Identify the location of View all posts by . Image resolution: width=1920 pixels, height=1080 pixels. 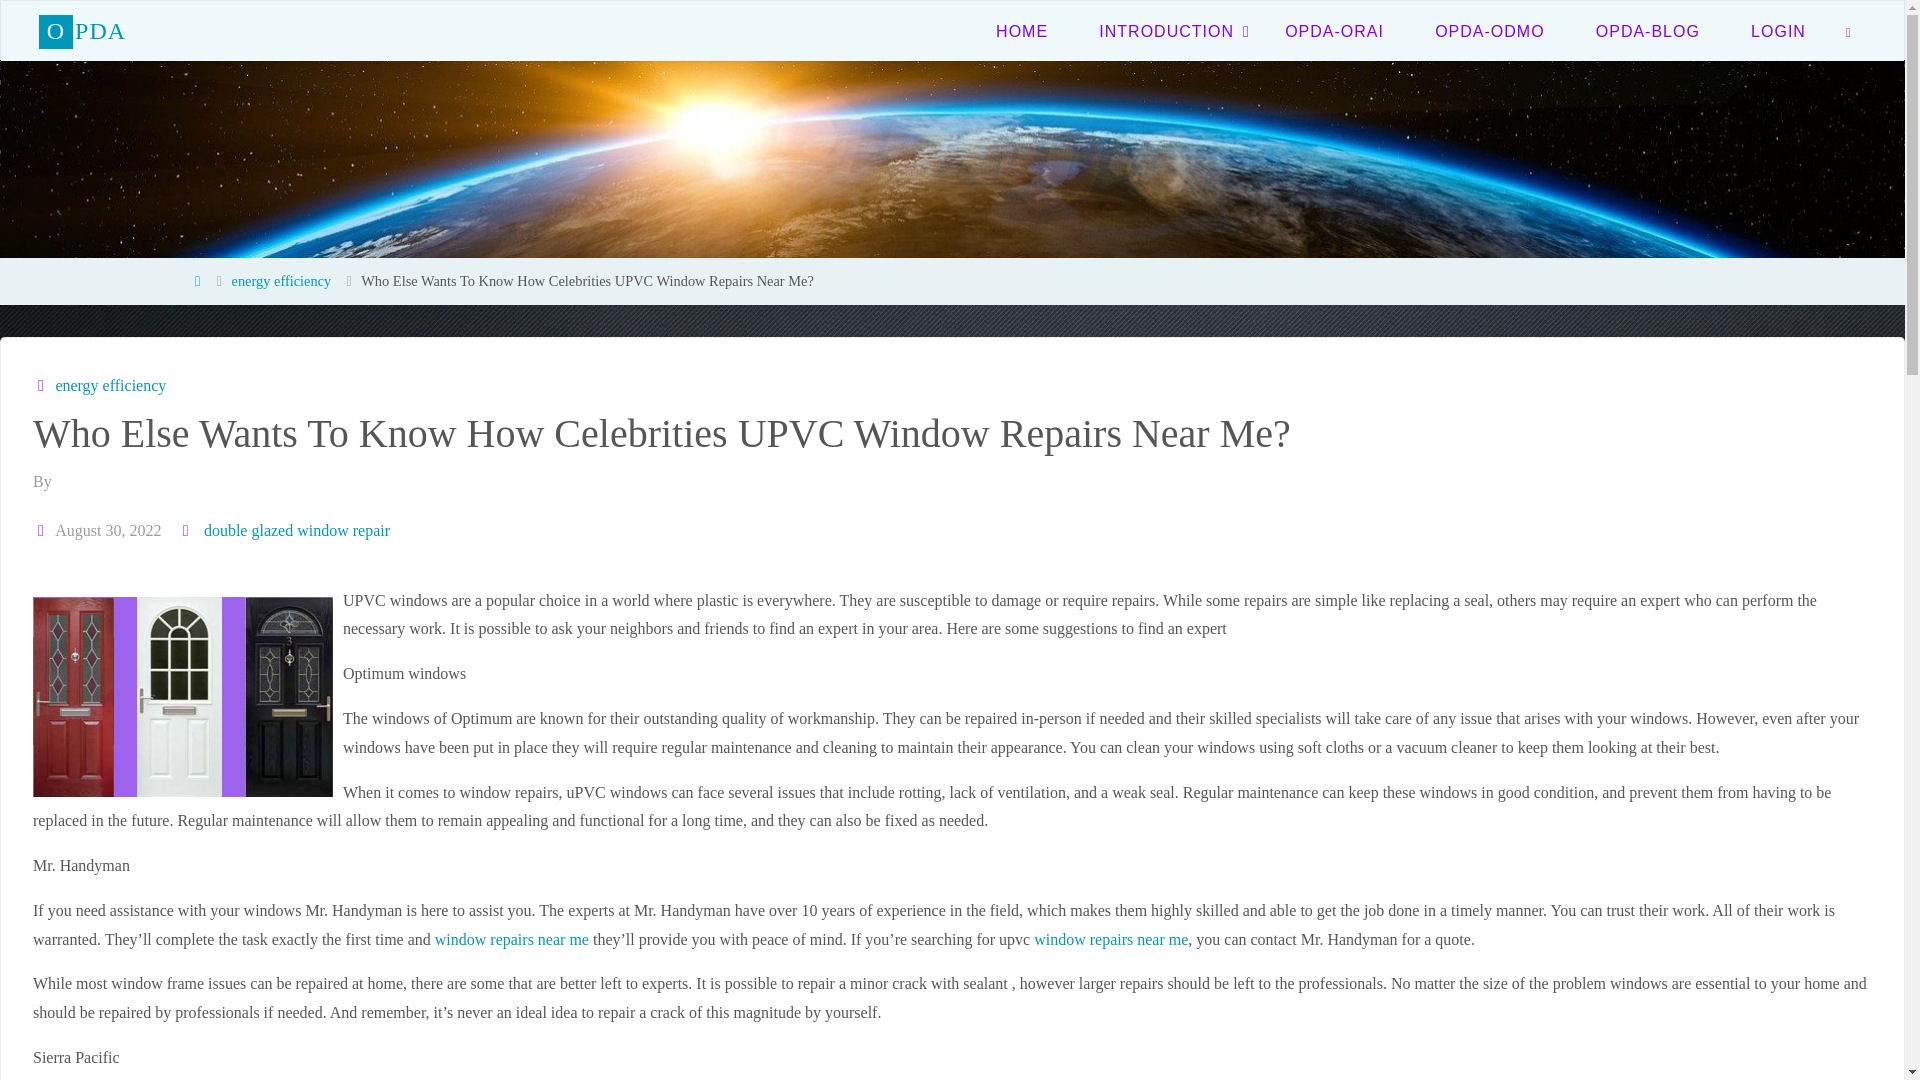
(57, 482).